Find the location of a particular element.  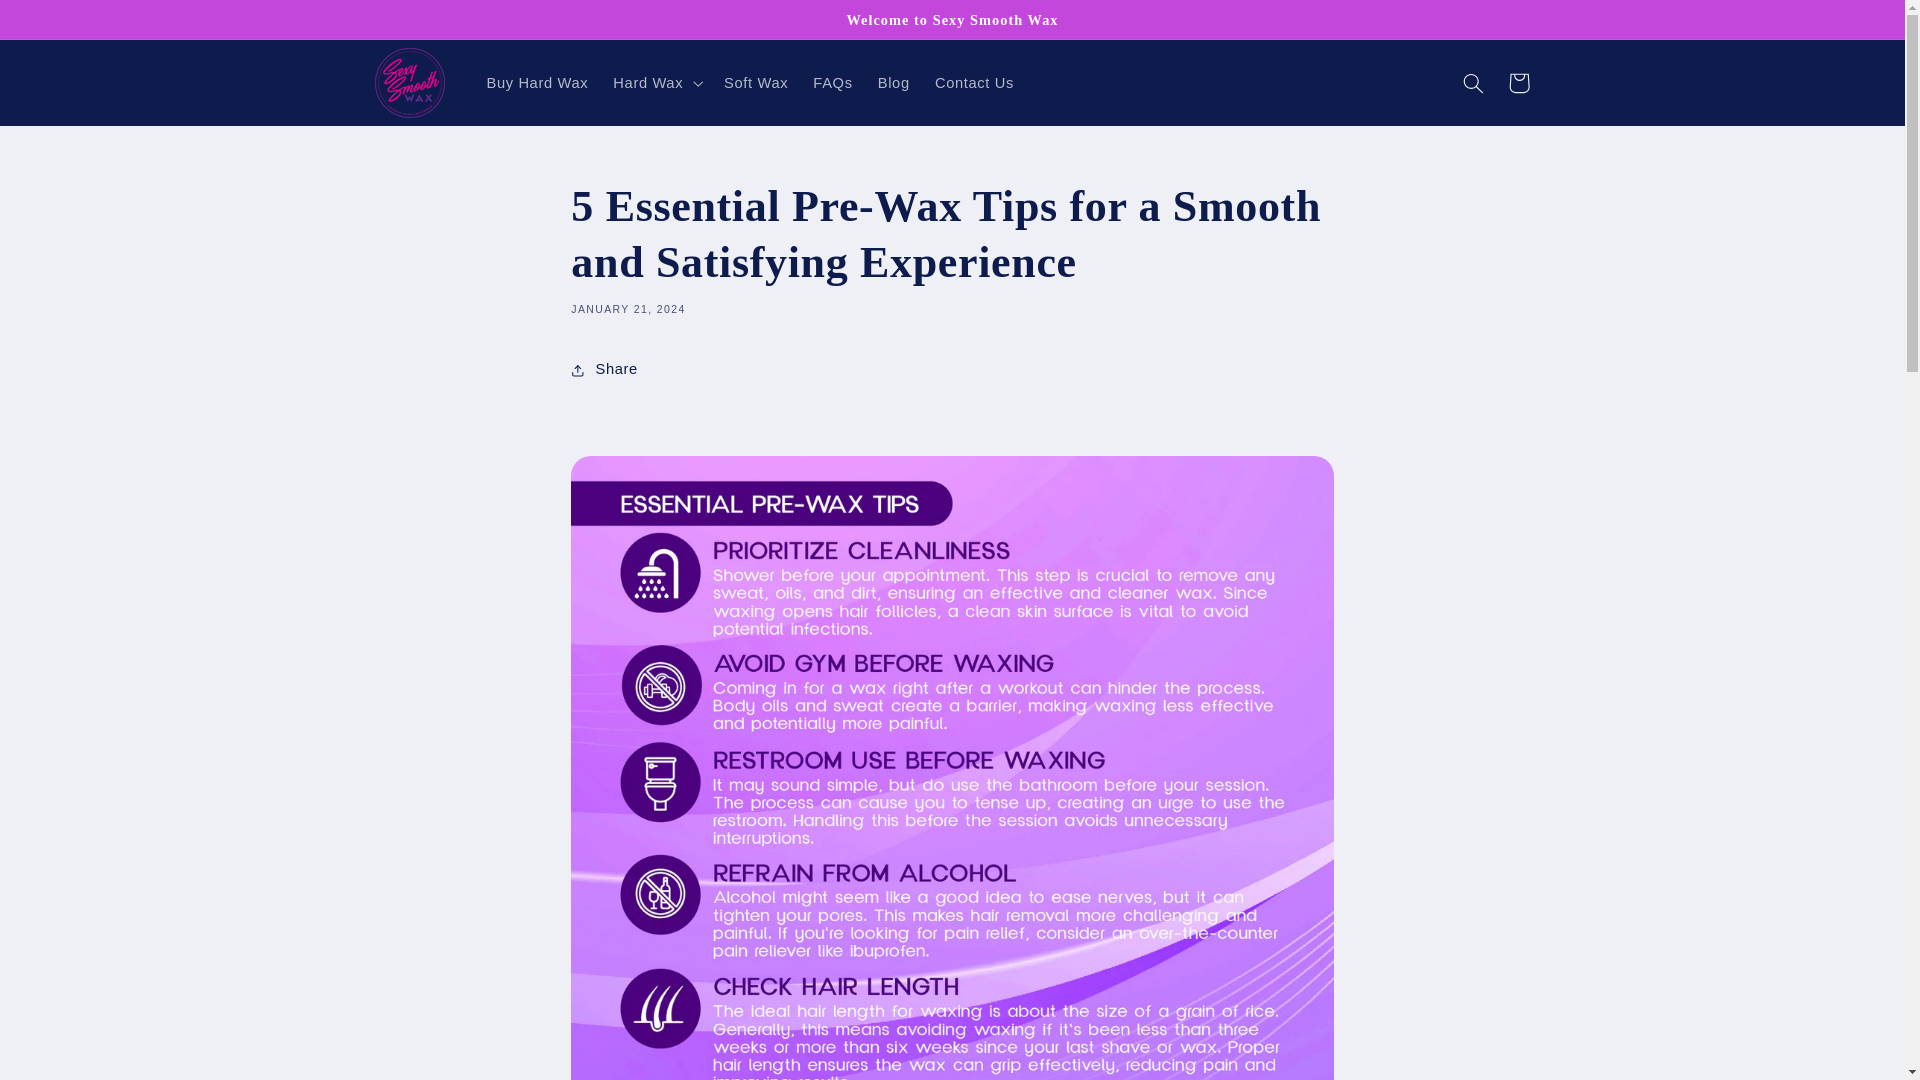

FAQs is located at coordinates (832, 82).